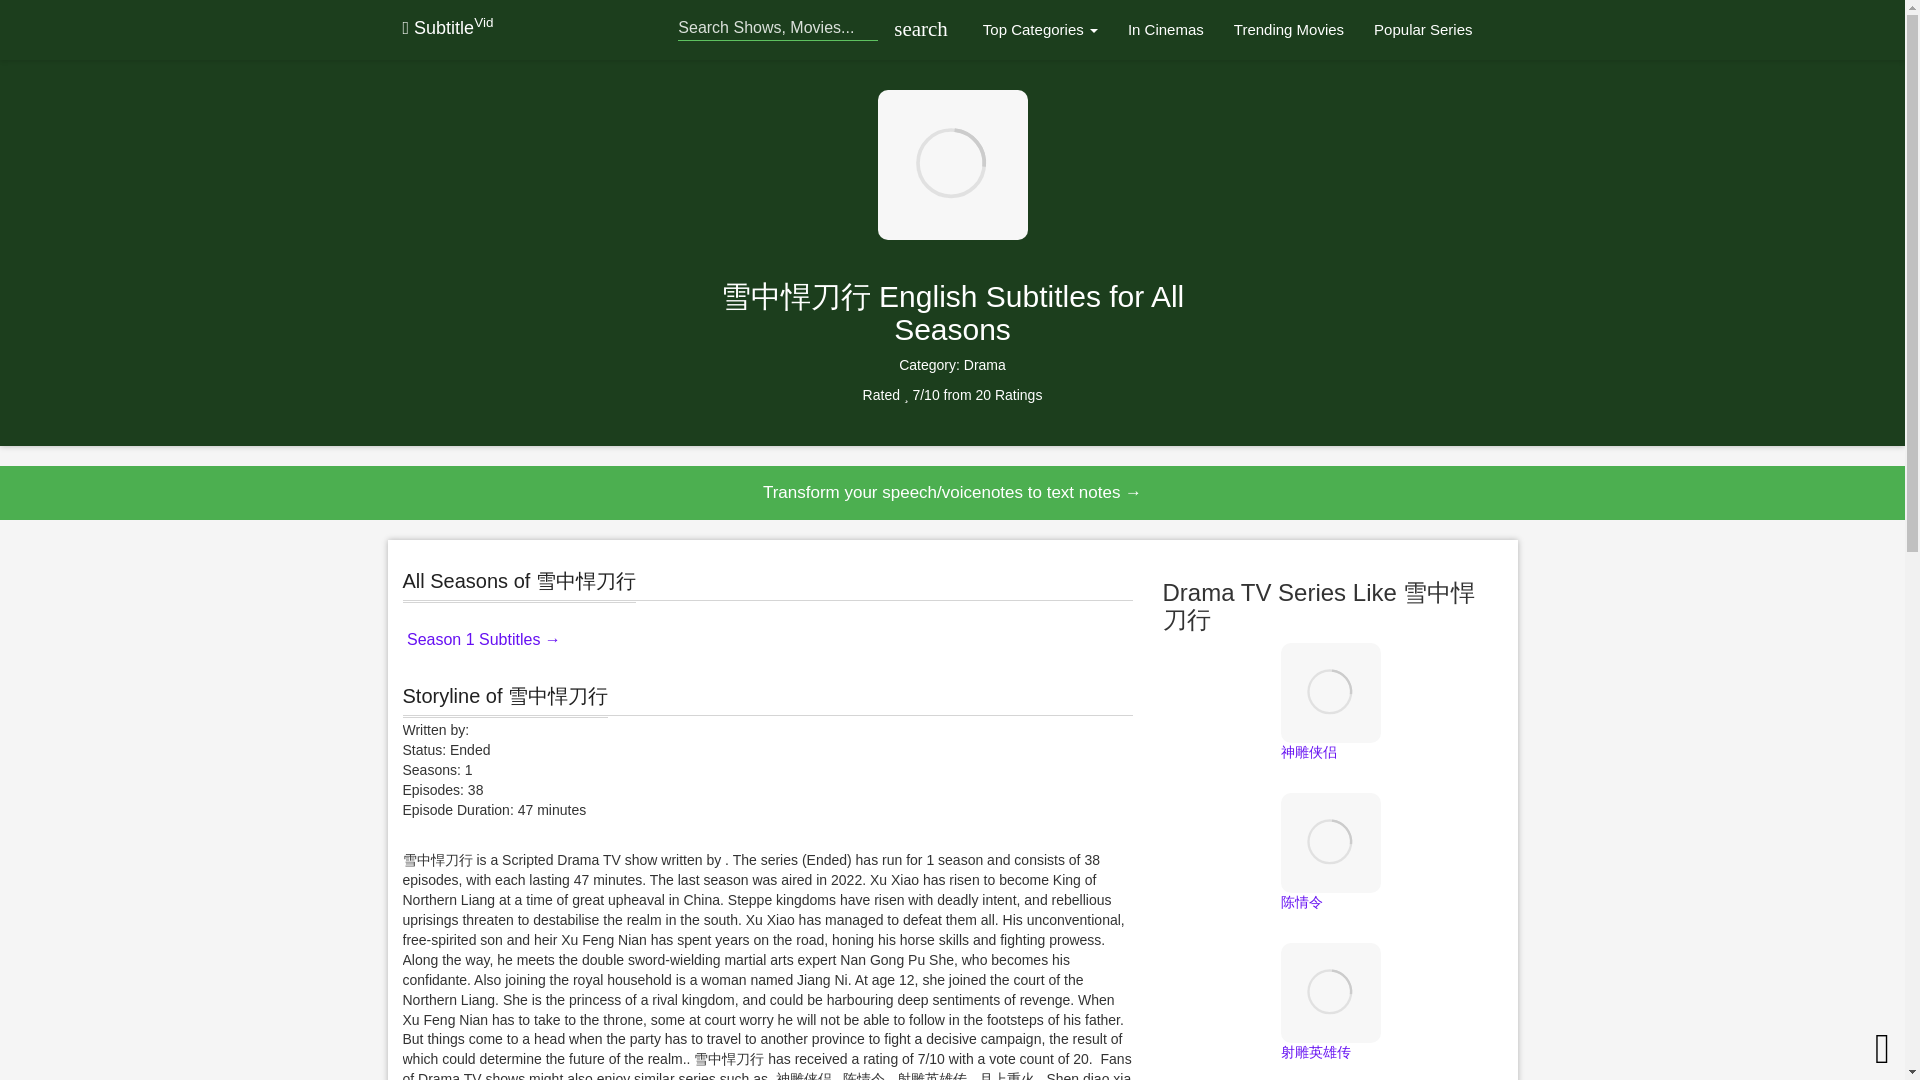  What do you see at coordinates (916, 30) in the screenshot?
I see `search` at bounding box center [916, 30].